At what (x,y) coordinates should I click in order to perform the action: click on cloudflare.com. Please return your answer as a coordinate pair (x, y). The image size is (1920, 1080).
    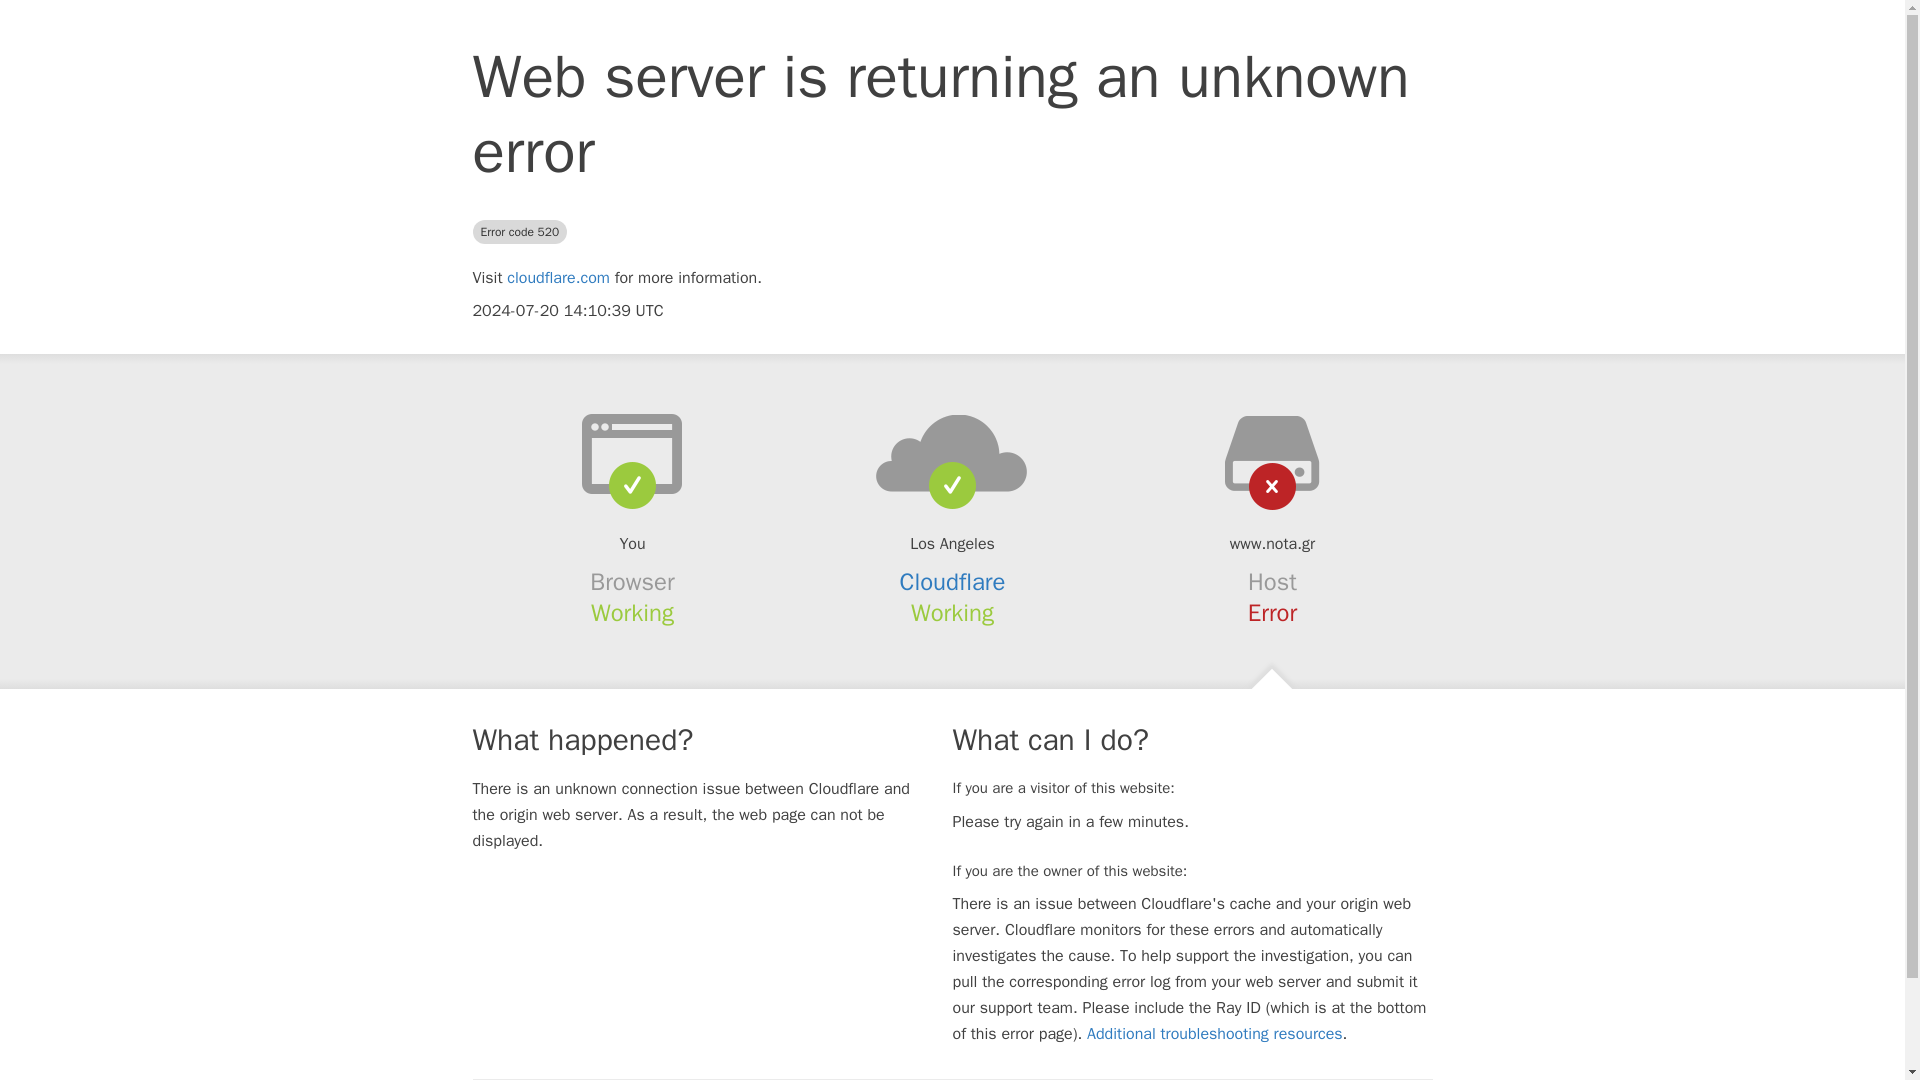
    Looking at the image, I should click on (558, 278).